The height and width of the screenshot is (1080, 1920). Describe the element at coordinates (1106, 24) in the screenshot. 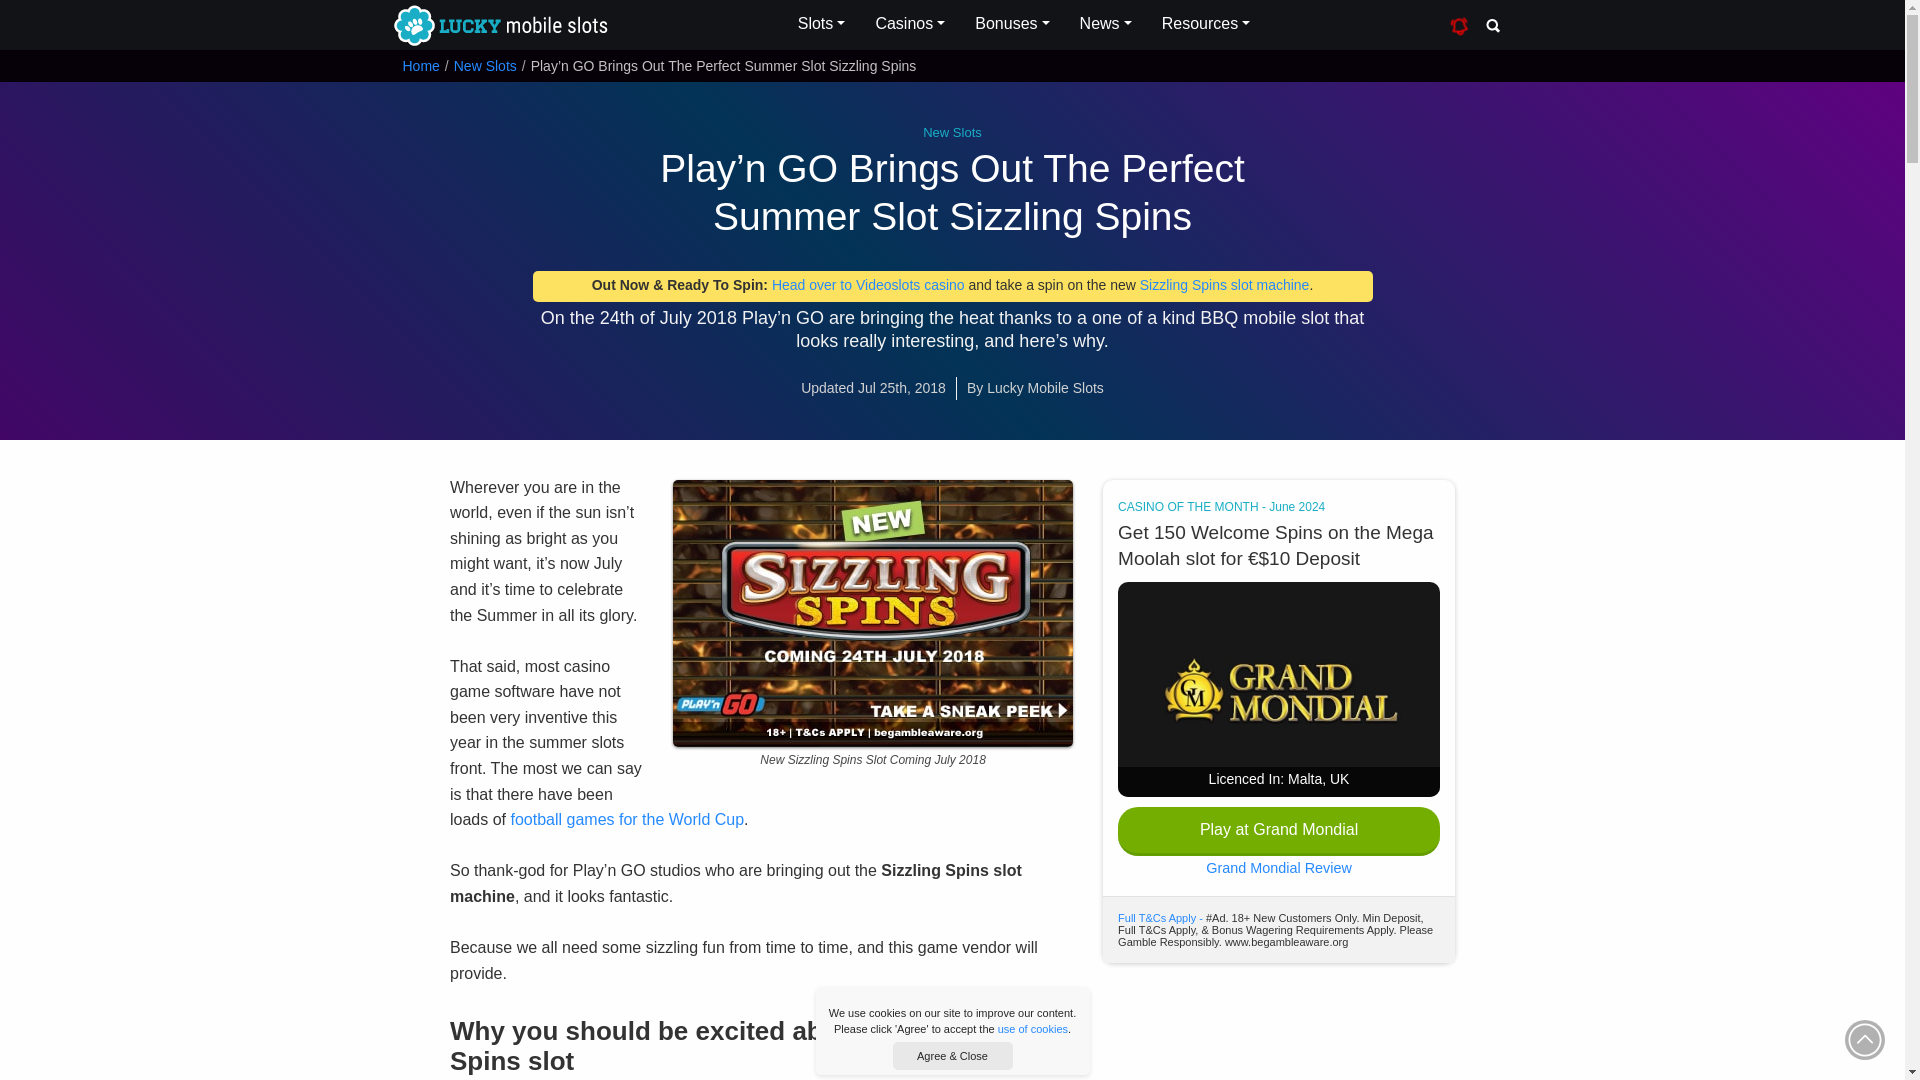

I see `News` at that location.